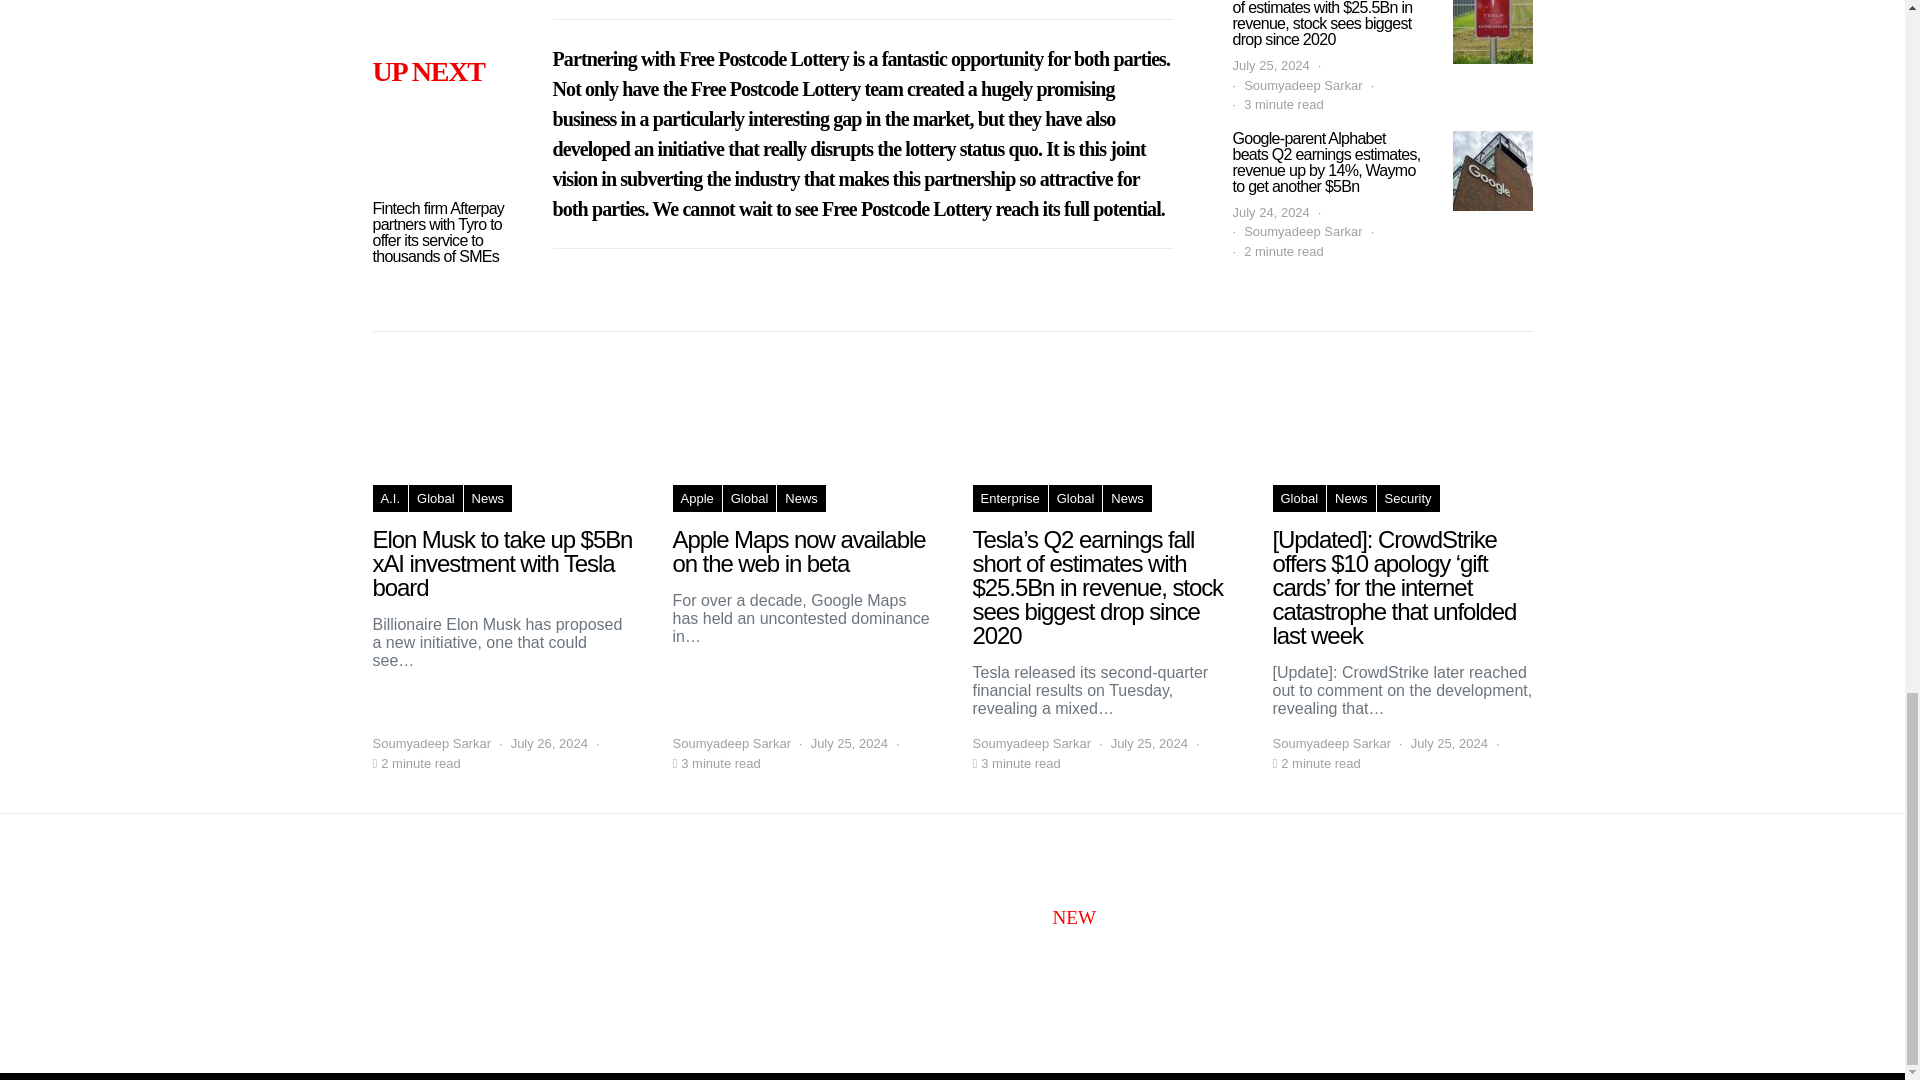  What do you see at coordinates (1330, 744) in the screenshot?
I see `View all posts by Soumyadeep Sarkar` at bounding box center [1330, 744].